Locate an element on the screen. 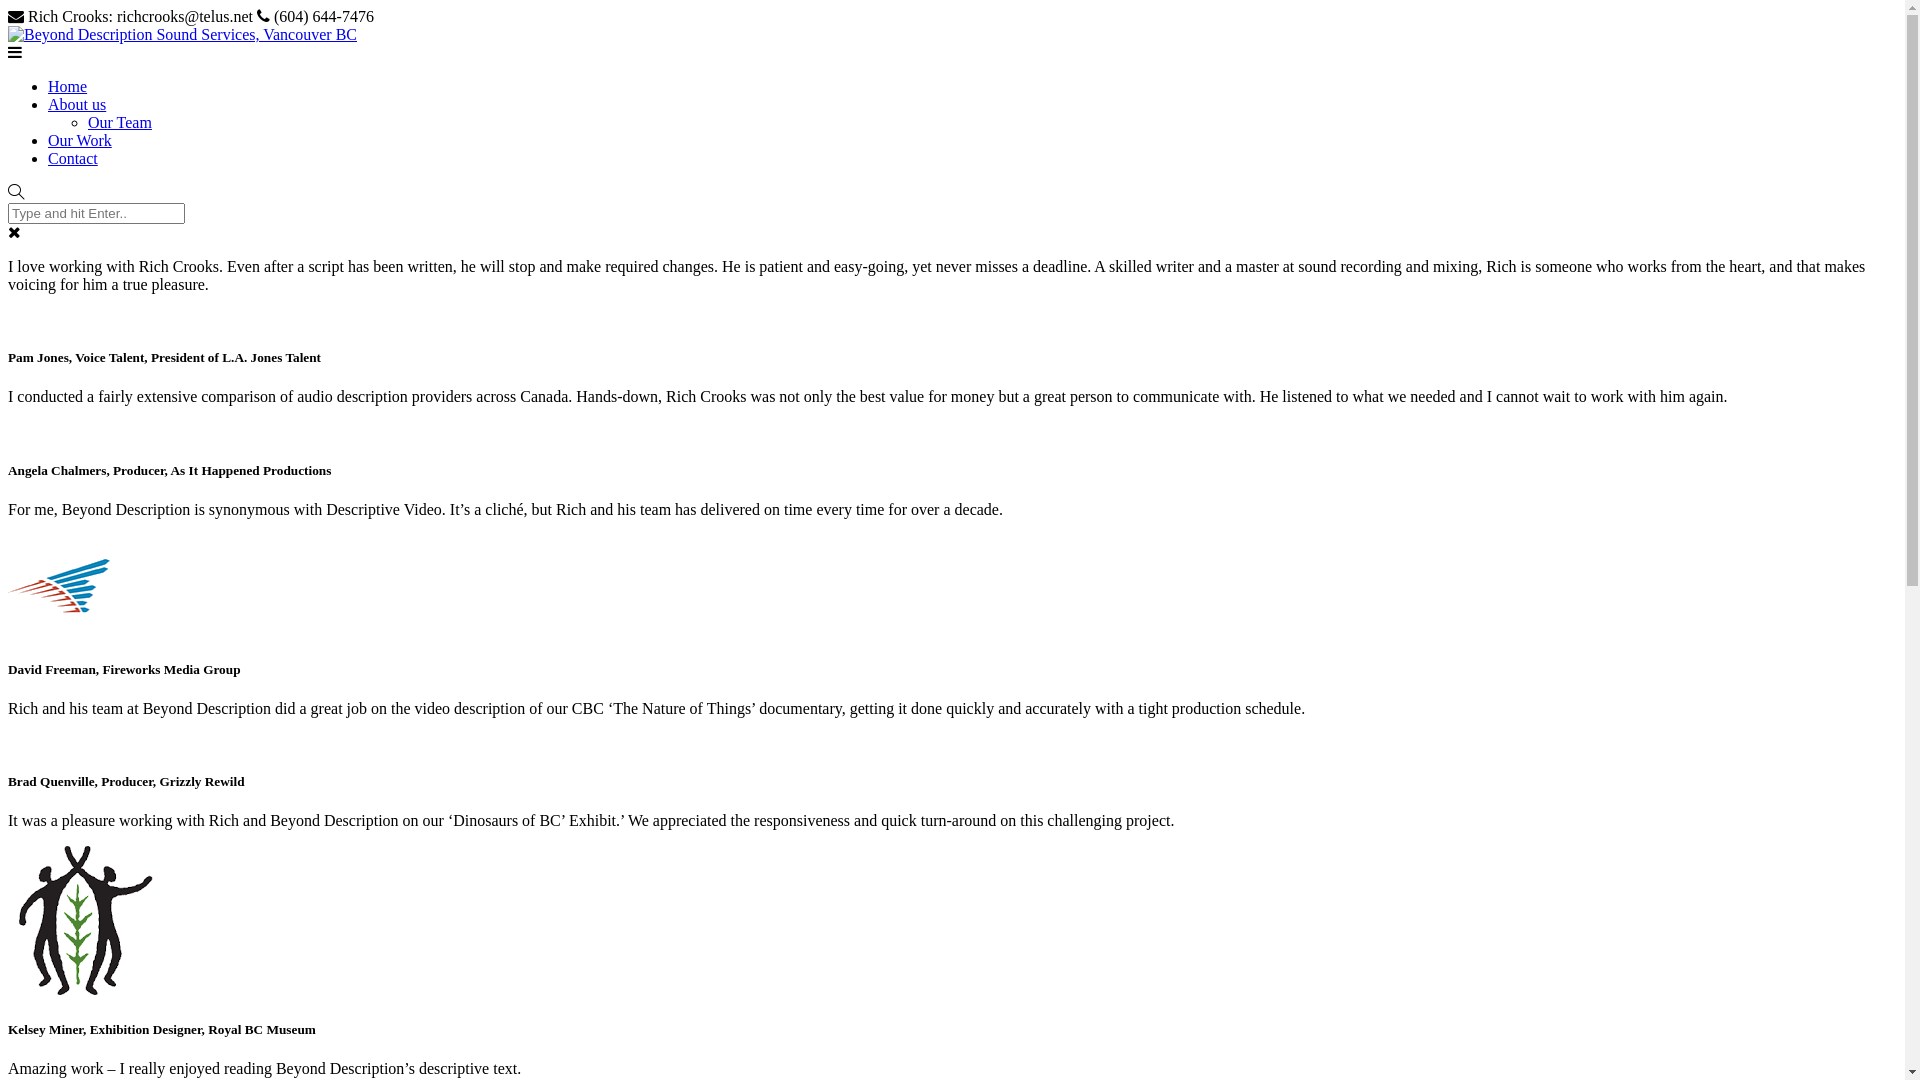 The width and height of the screenshot is (1920, 1080). Home is located at coordinates (68, 86).